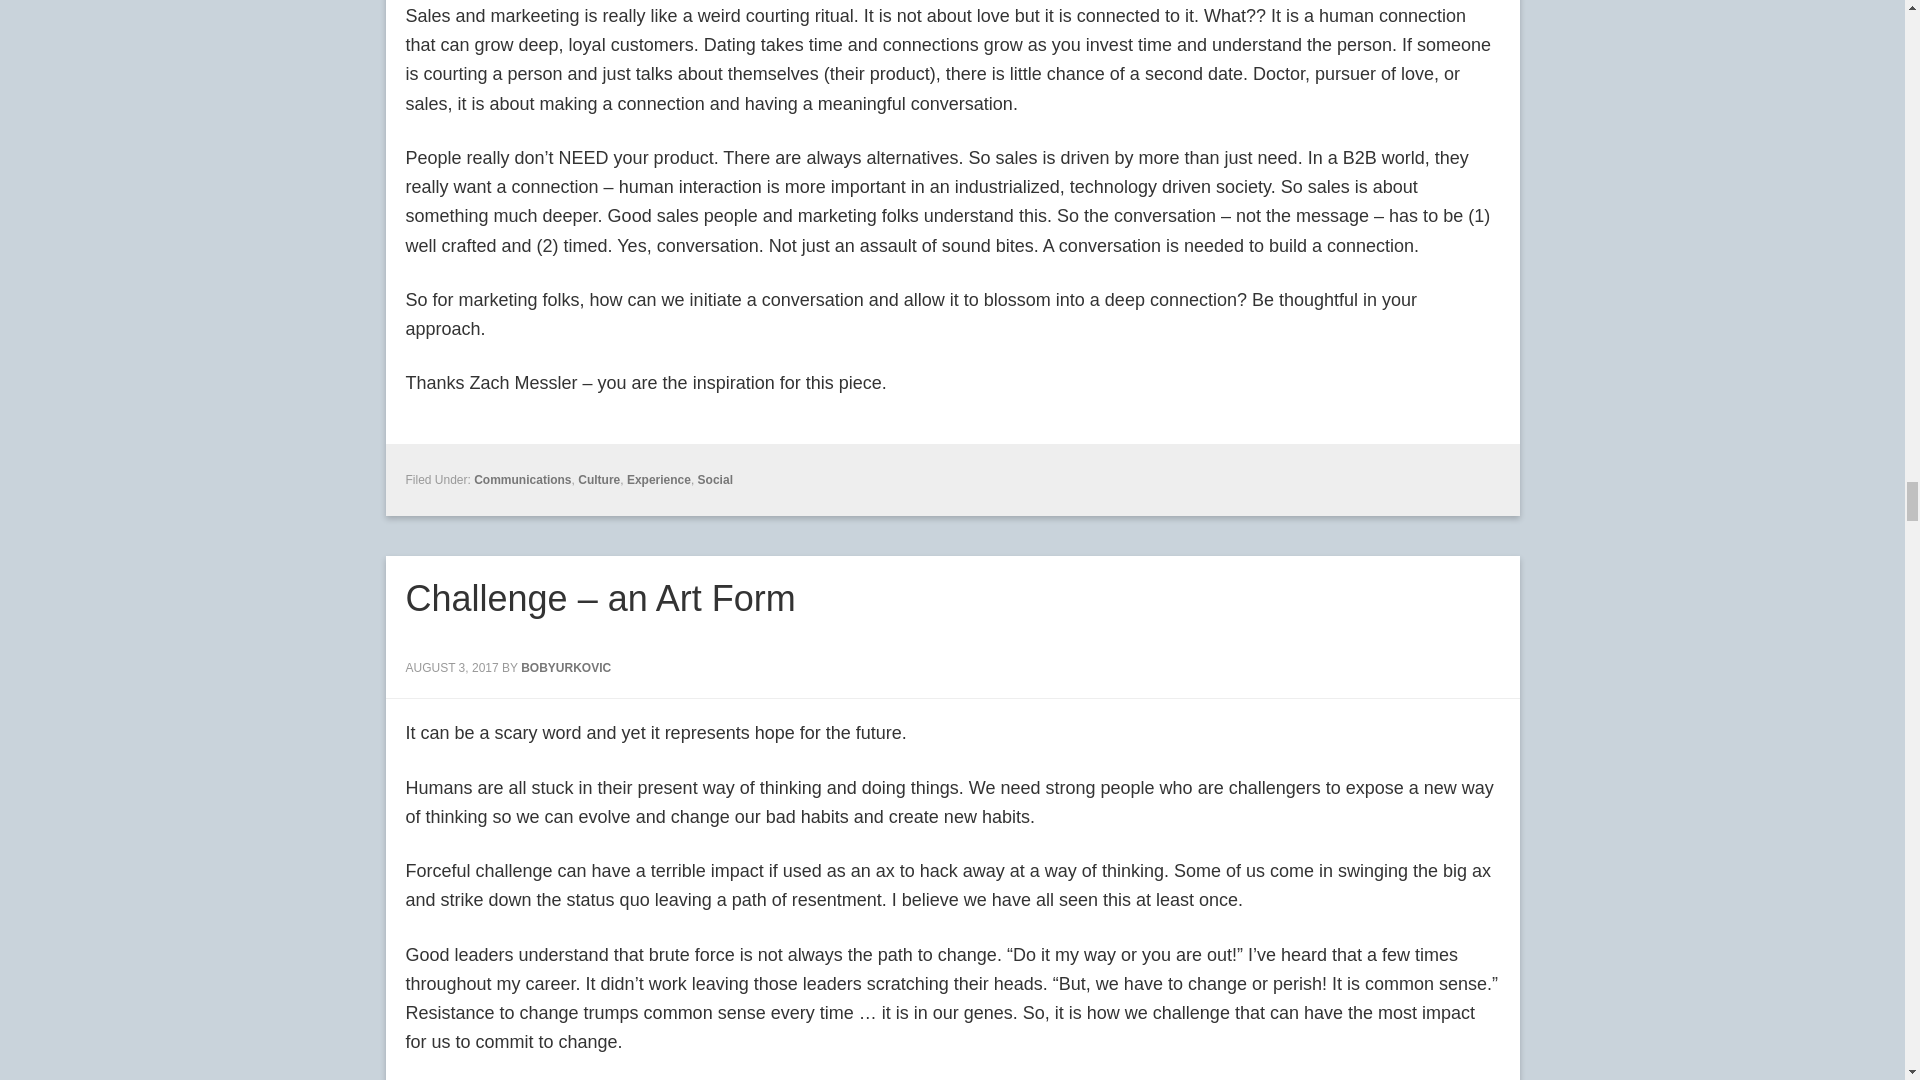 The width and height of the screenshot is (1920, 1080). I want to click on Experience, so click(659, 480).